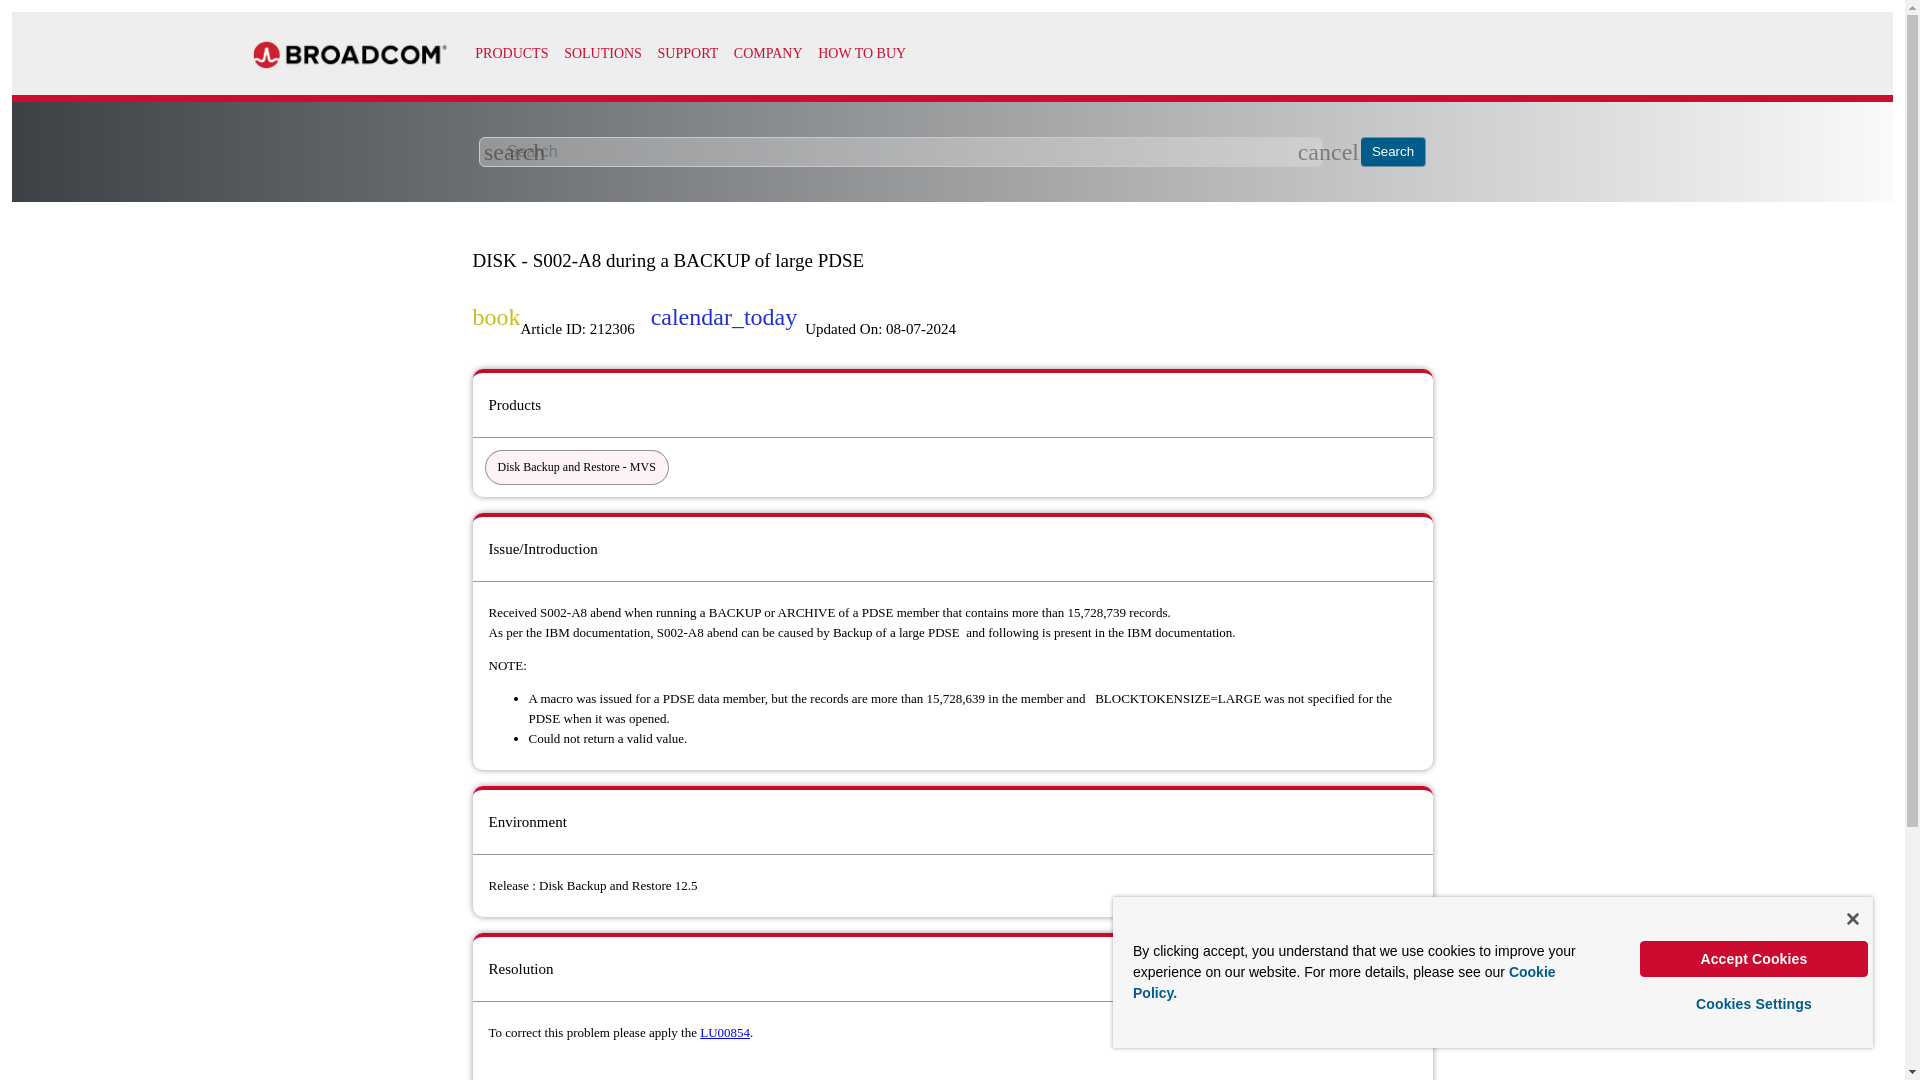 The width and height of the screenshot is (1920, 1080). Describe the element at coordinates (1394, 152) in the screenshot. I see `Search` at that location.